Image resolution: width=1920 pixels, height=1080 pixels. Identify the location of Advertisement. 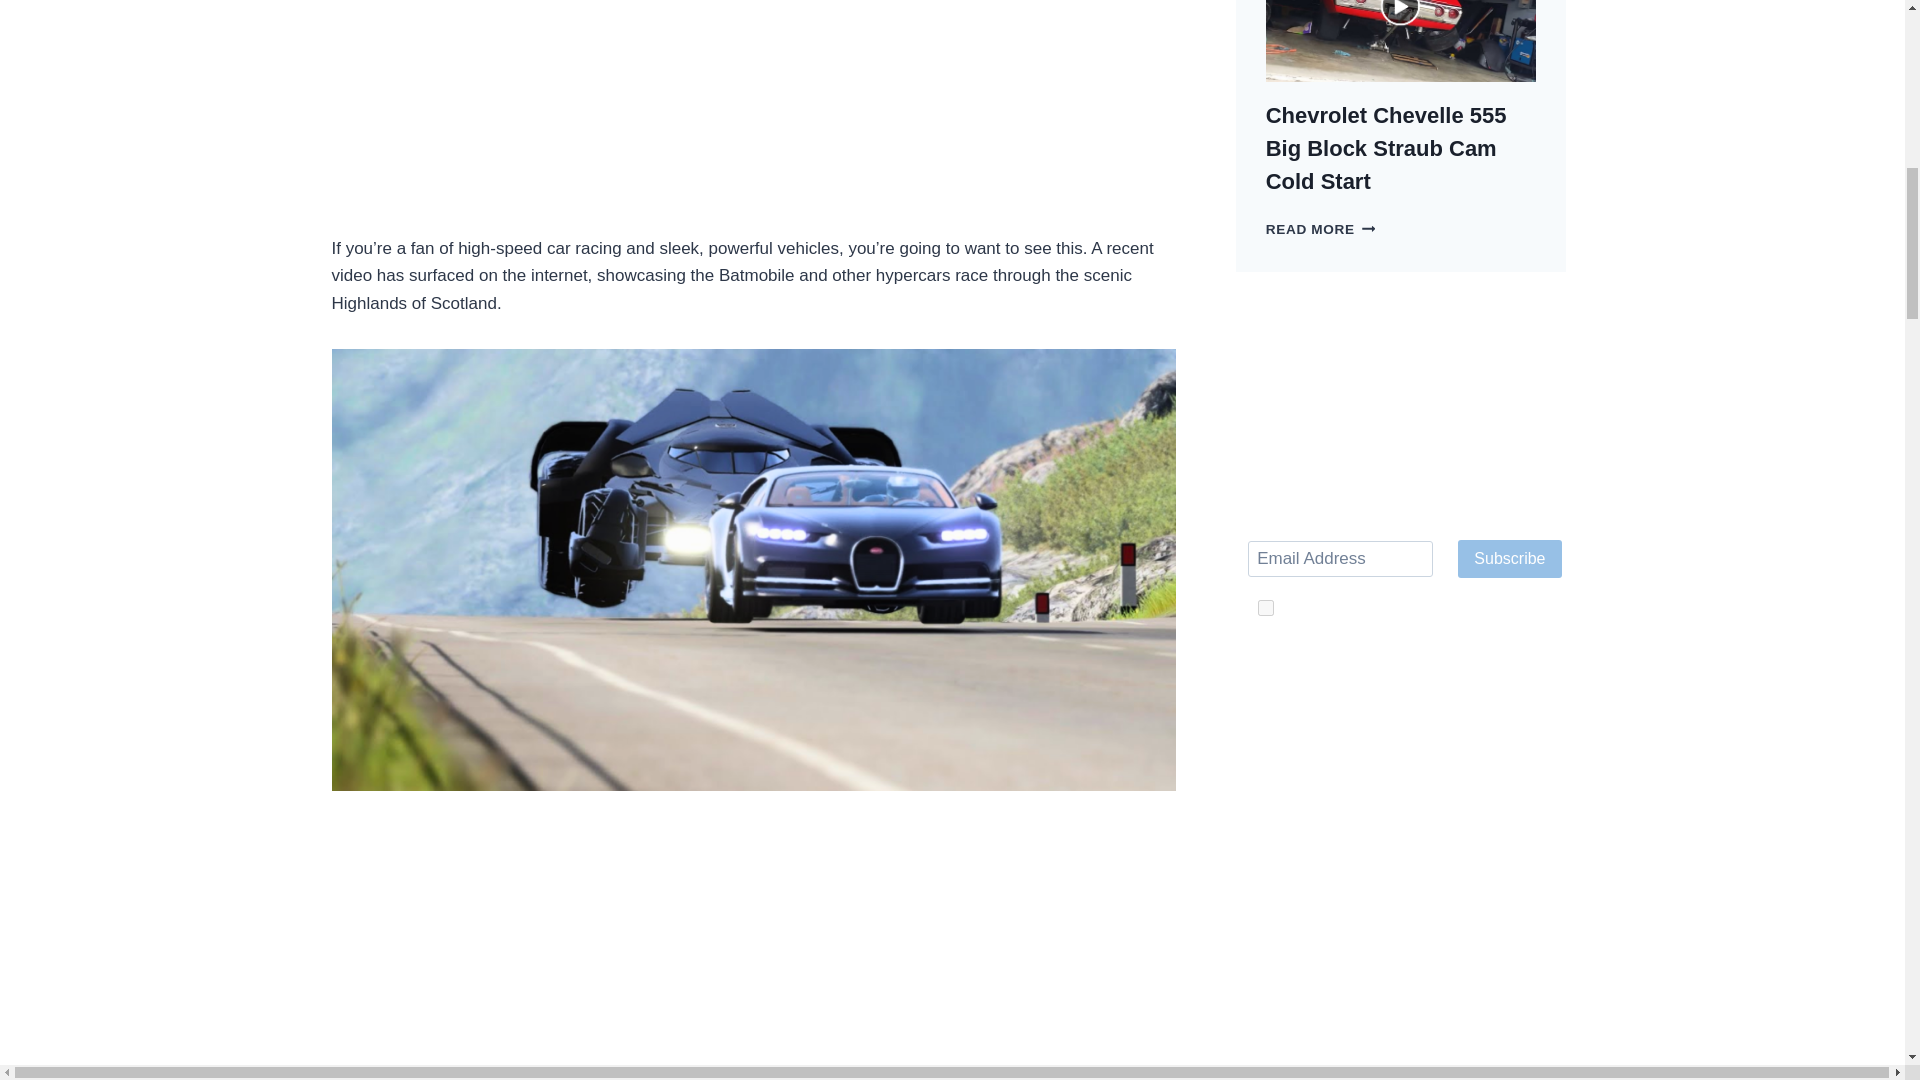
(754, 113).